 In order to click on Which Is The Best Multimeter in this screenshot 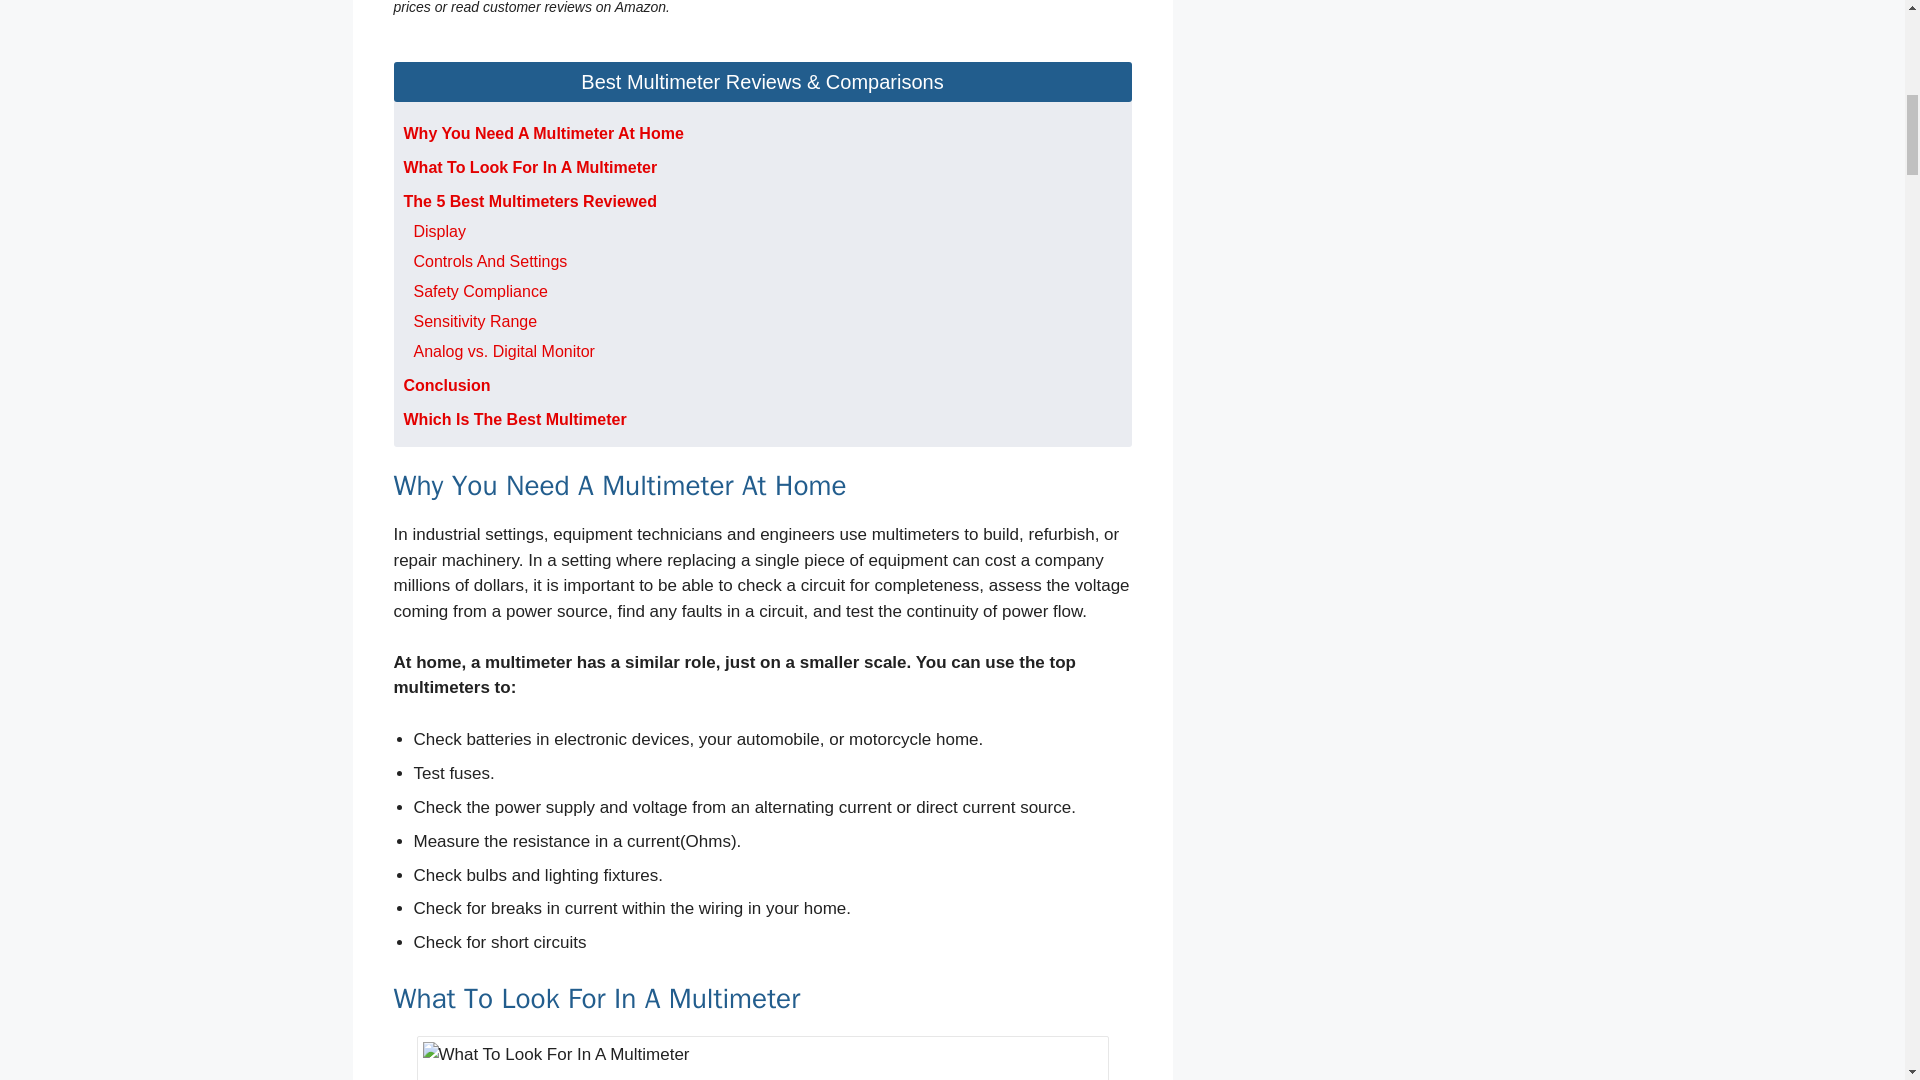, I will do `click(515, 419)`.